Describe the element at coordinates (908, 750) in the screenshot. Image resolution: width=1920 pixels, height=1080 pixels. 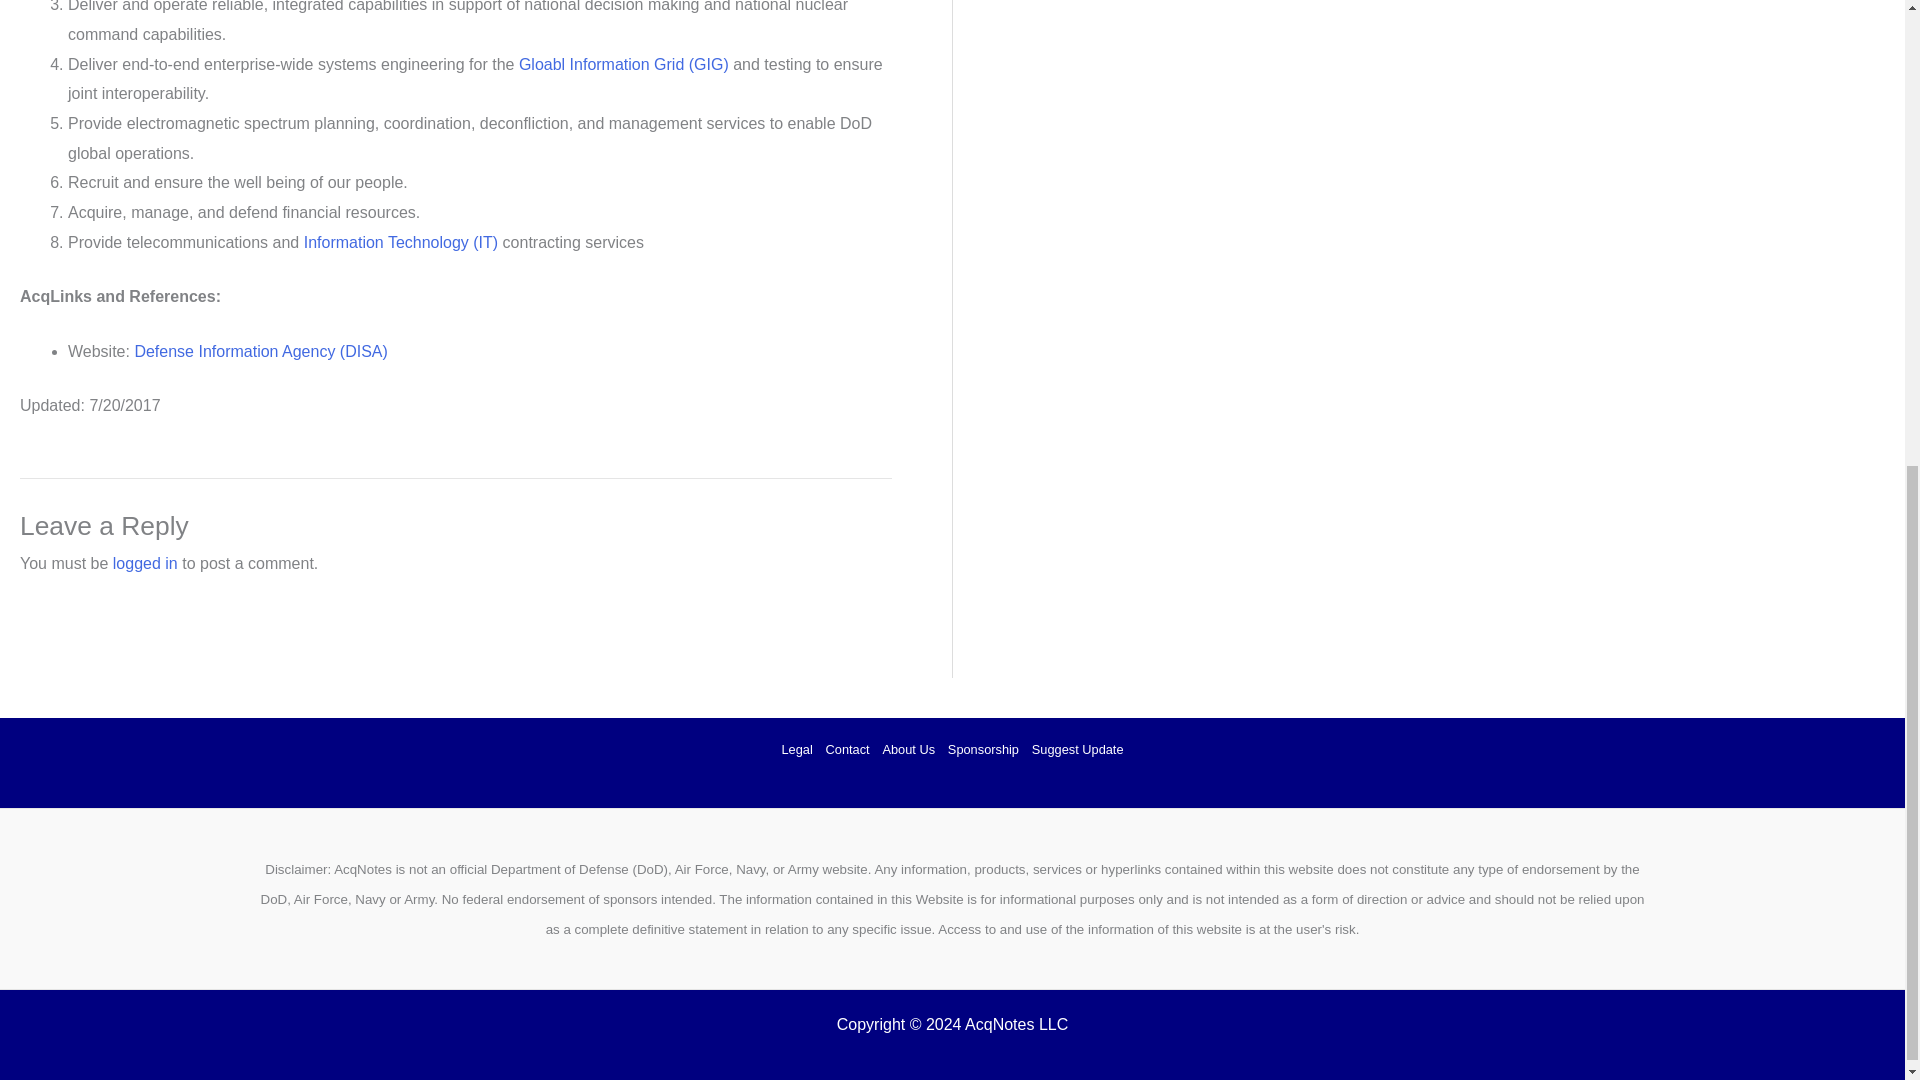
I see `About Us` at that location.